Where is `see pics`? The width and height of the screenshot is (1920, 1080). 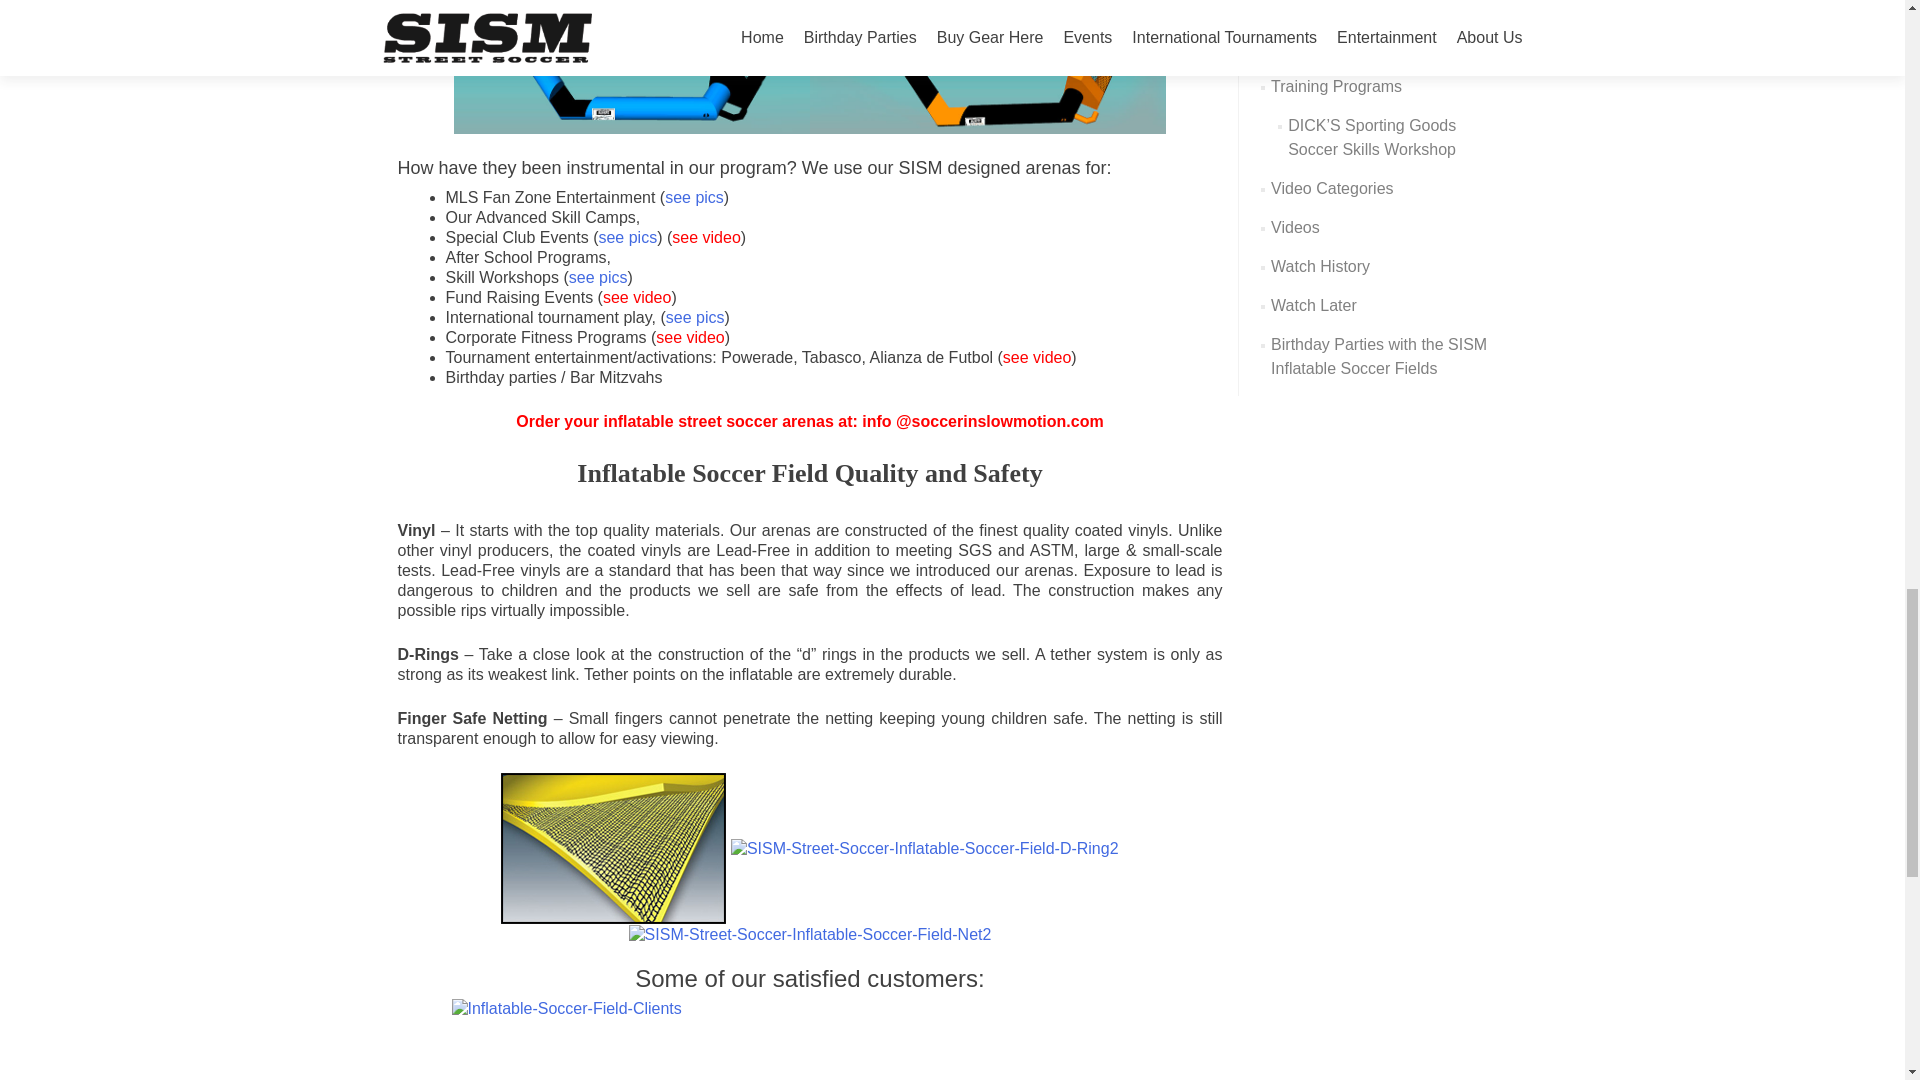 see pics is located at coordinates (626, 237).